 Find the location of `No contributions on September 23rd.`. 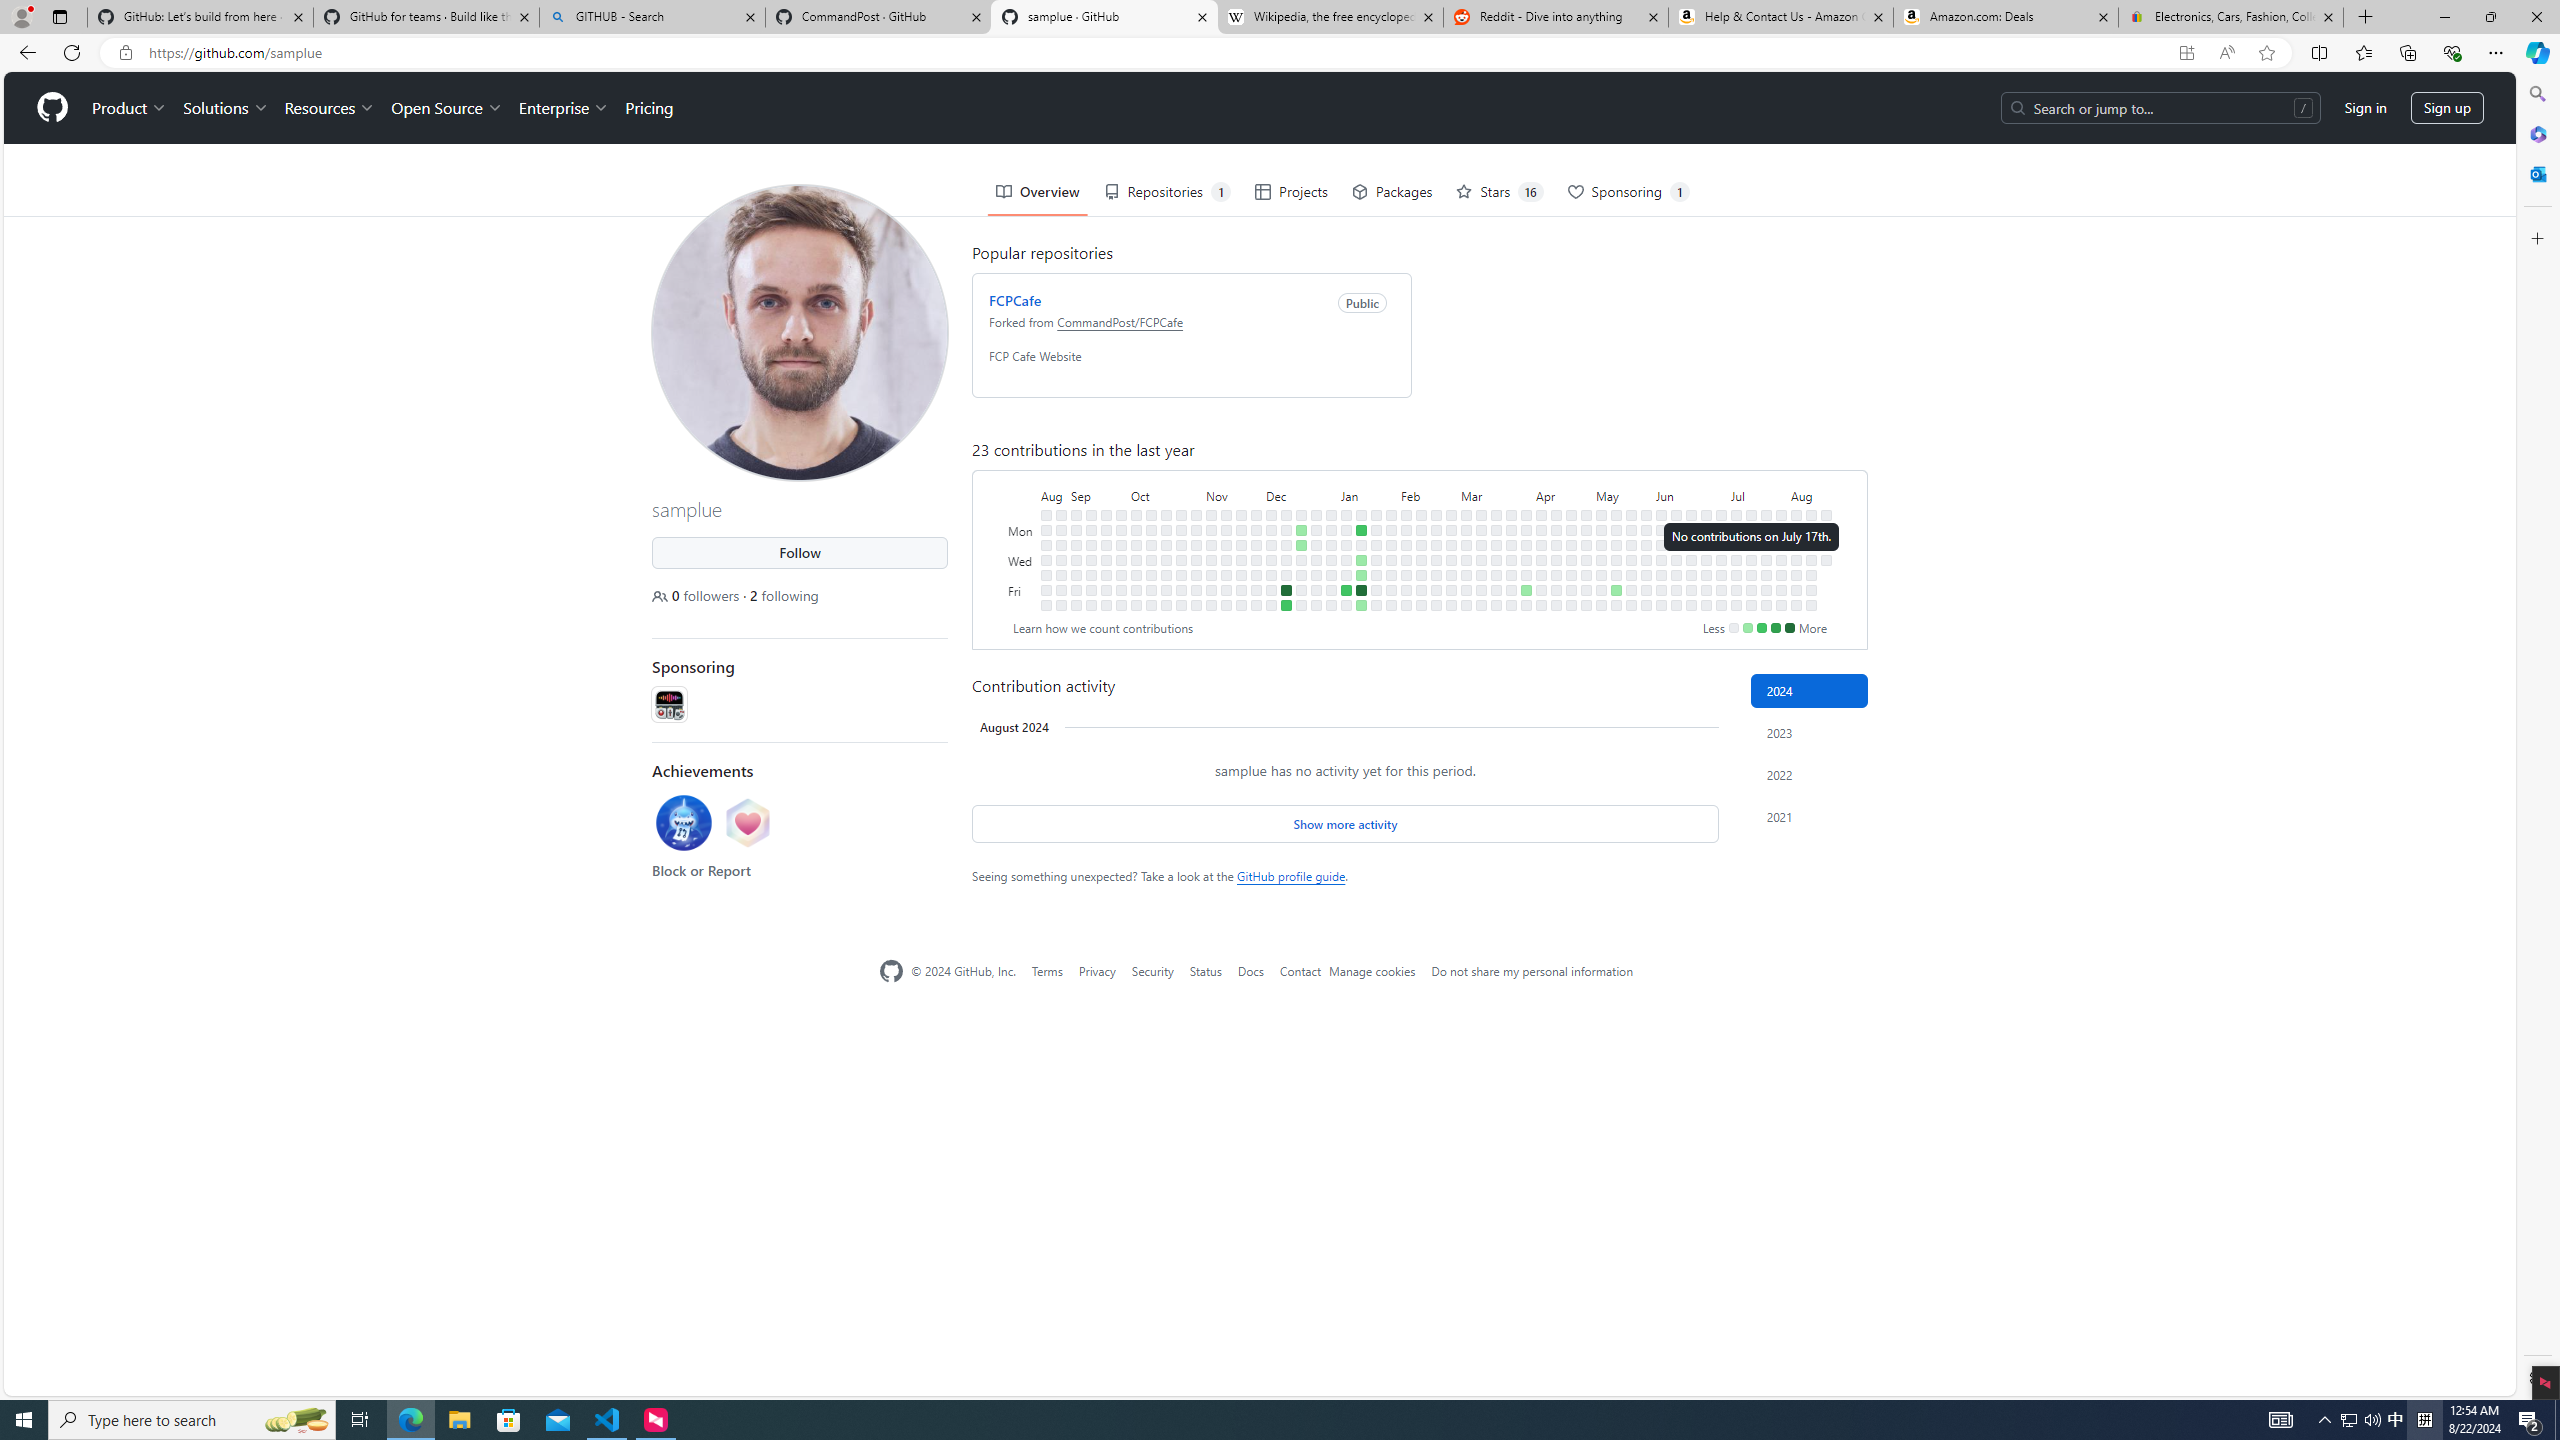

No contributions on September 23rd. is located at coordinates (1106, 604).